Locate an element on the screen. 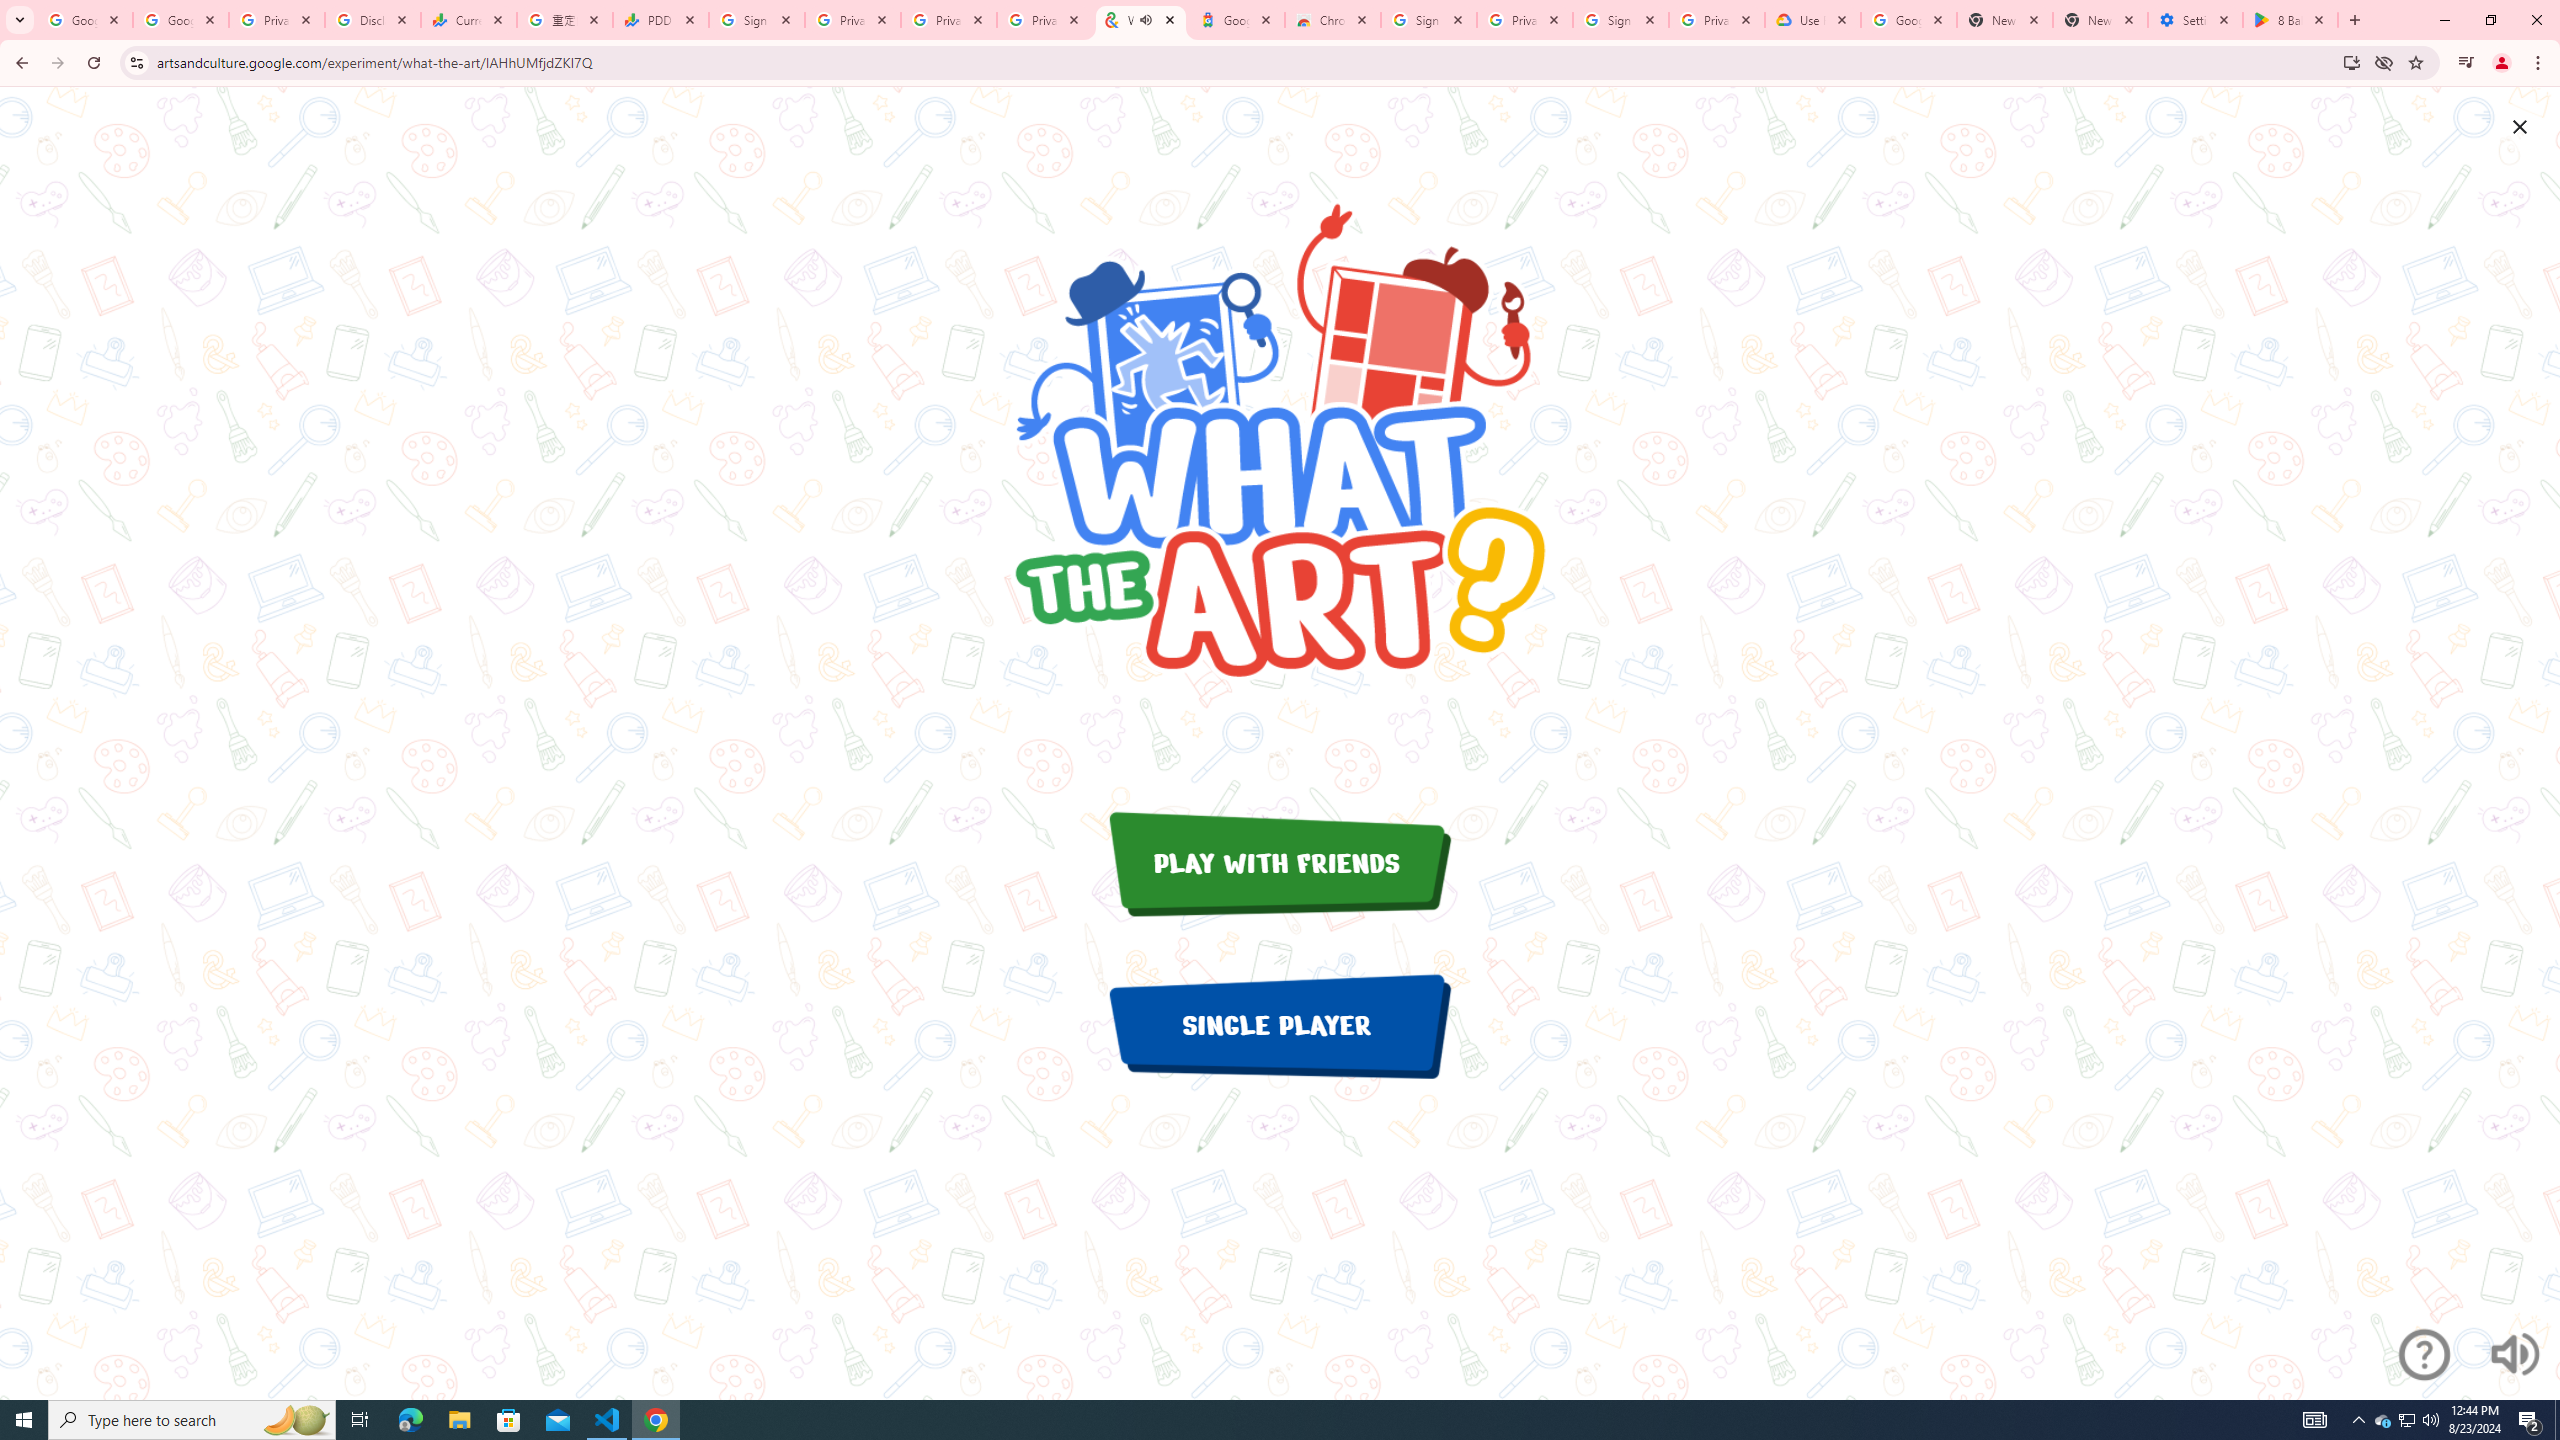 The height and width of the screenshot is (1440, 2560). 8 Ball Pool - Apps on Google Play is located at coordinates (2290, 20).